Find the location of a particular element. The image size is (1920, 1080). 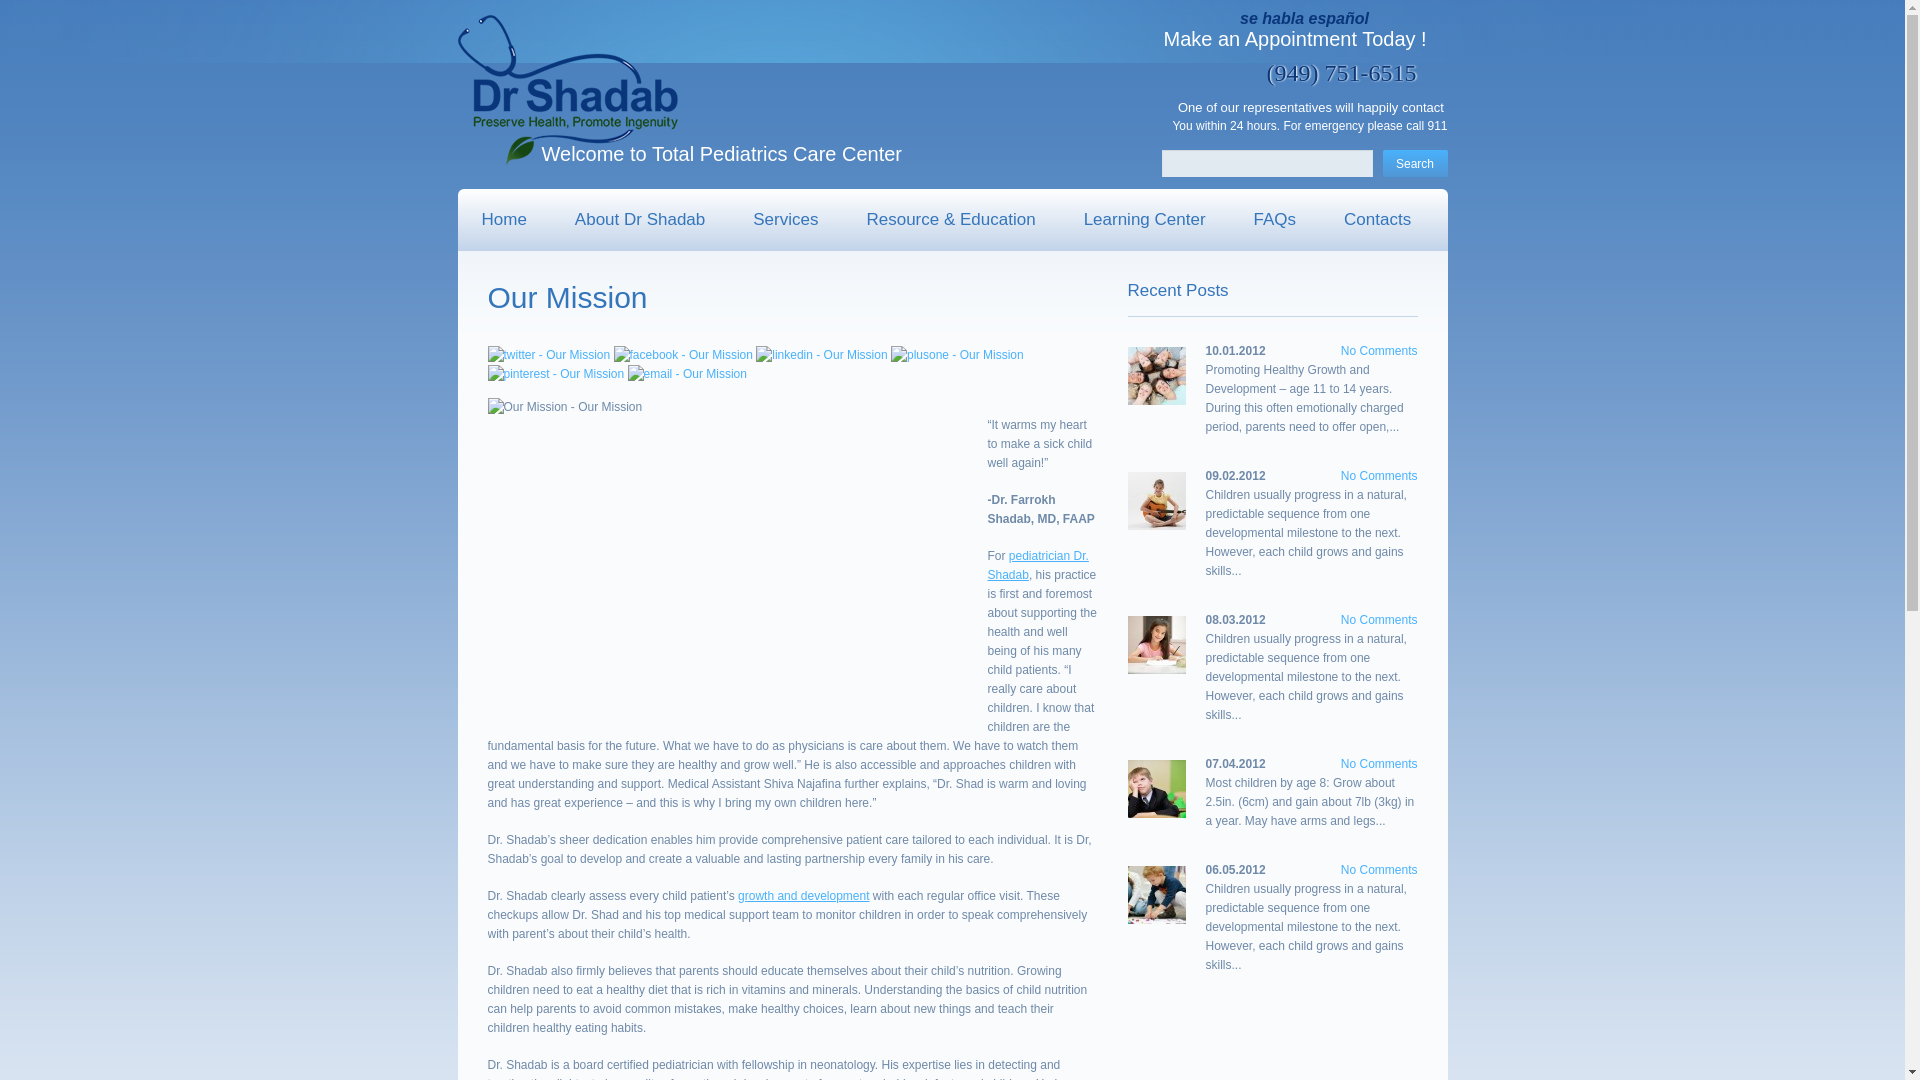

Welcome to Total Pediatrics Care Center is located at coordinates (568, 90).